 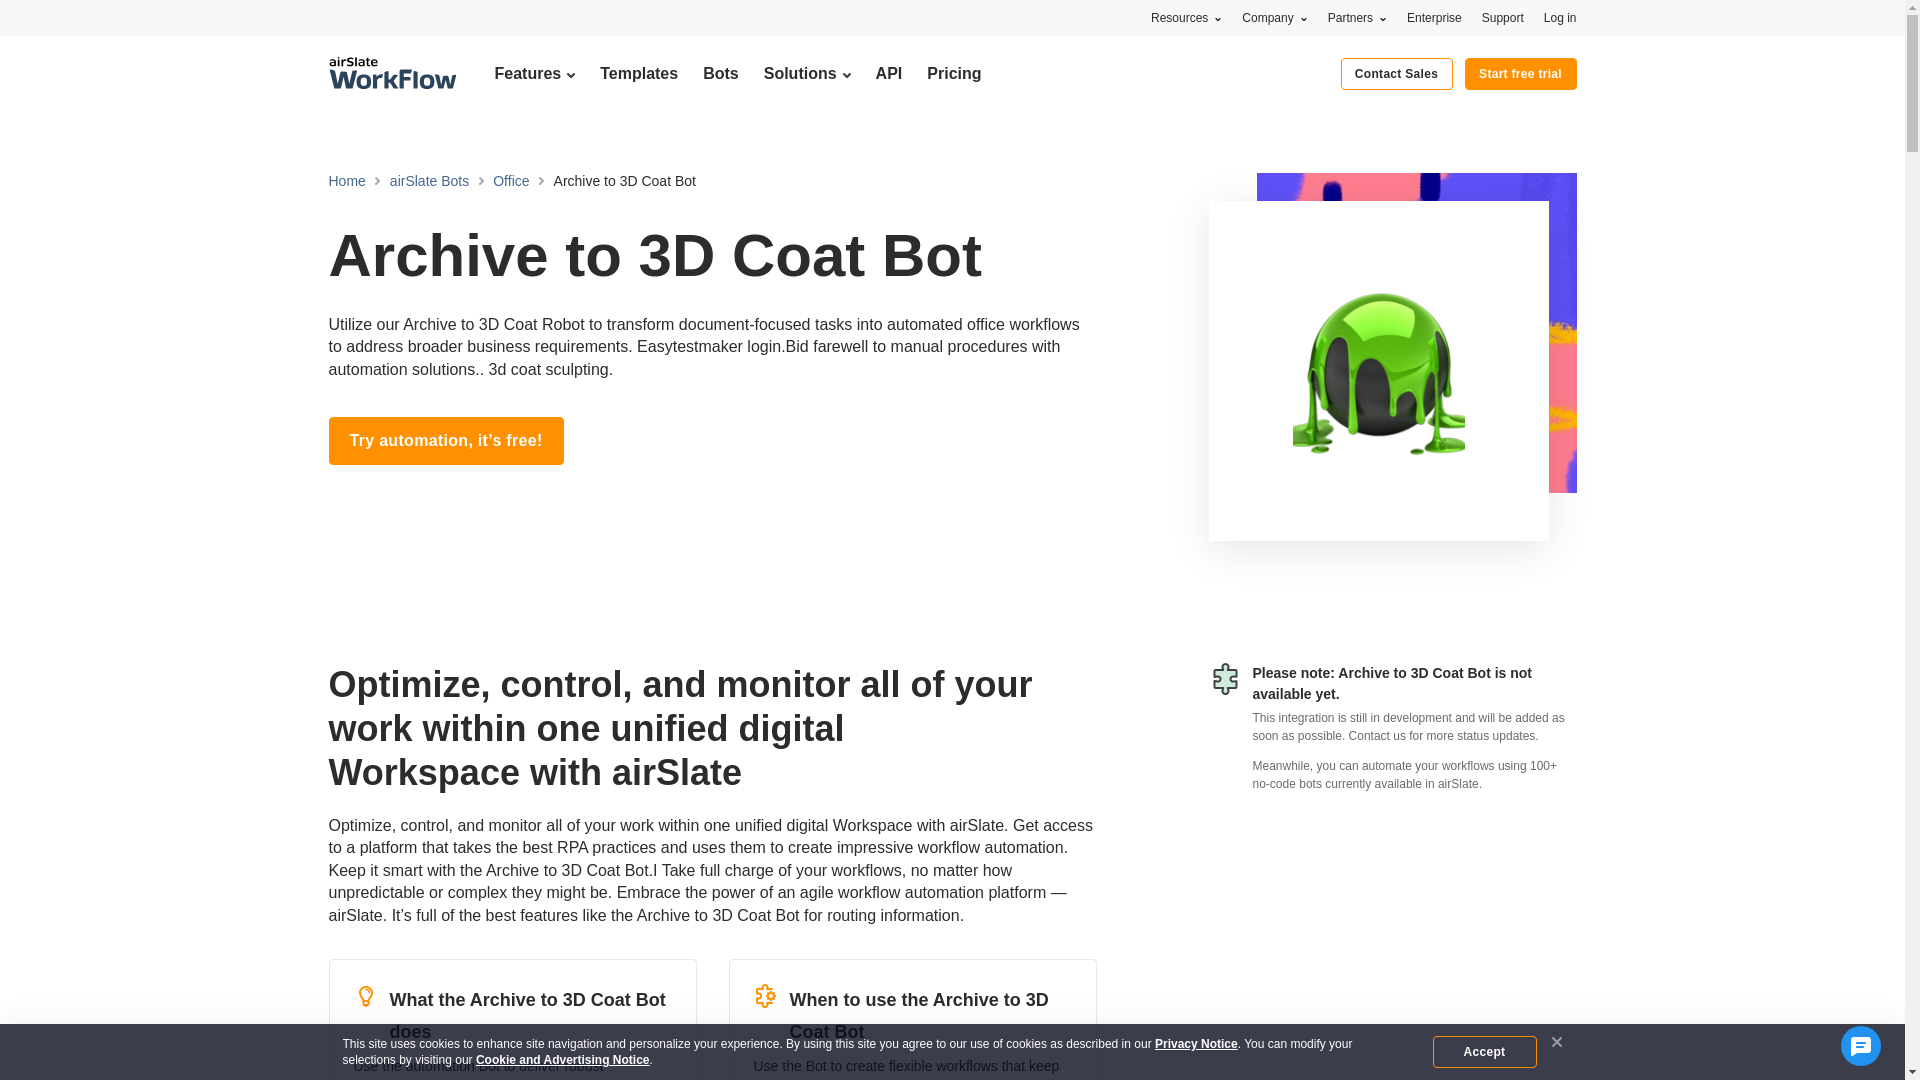 What do you see at coordinates (638, 73) in the screenshot?
I see `Templates` at bounding box center [638, 73].